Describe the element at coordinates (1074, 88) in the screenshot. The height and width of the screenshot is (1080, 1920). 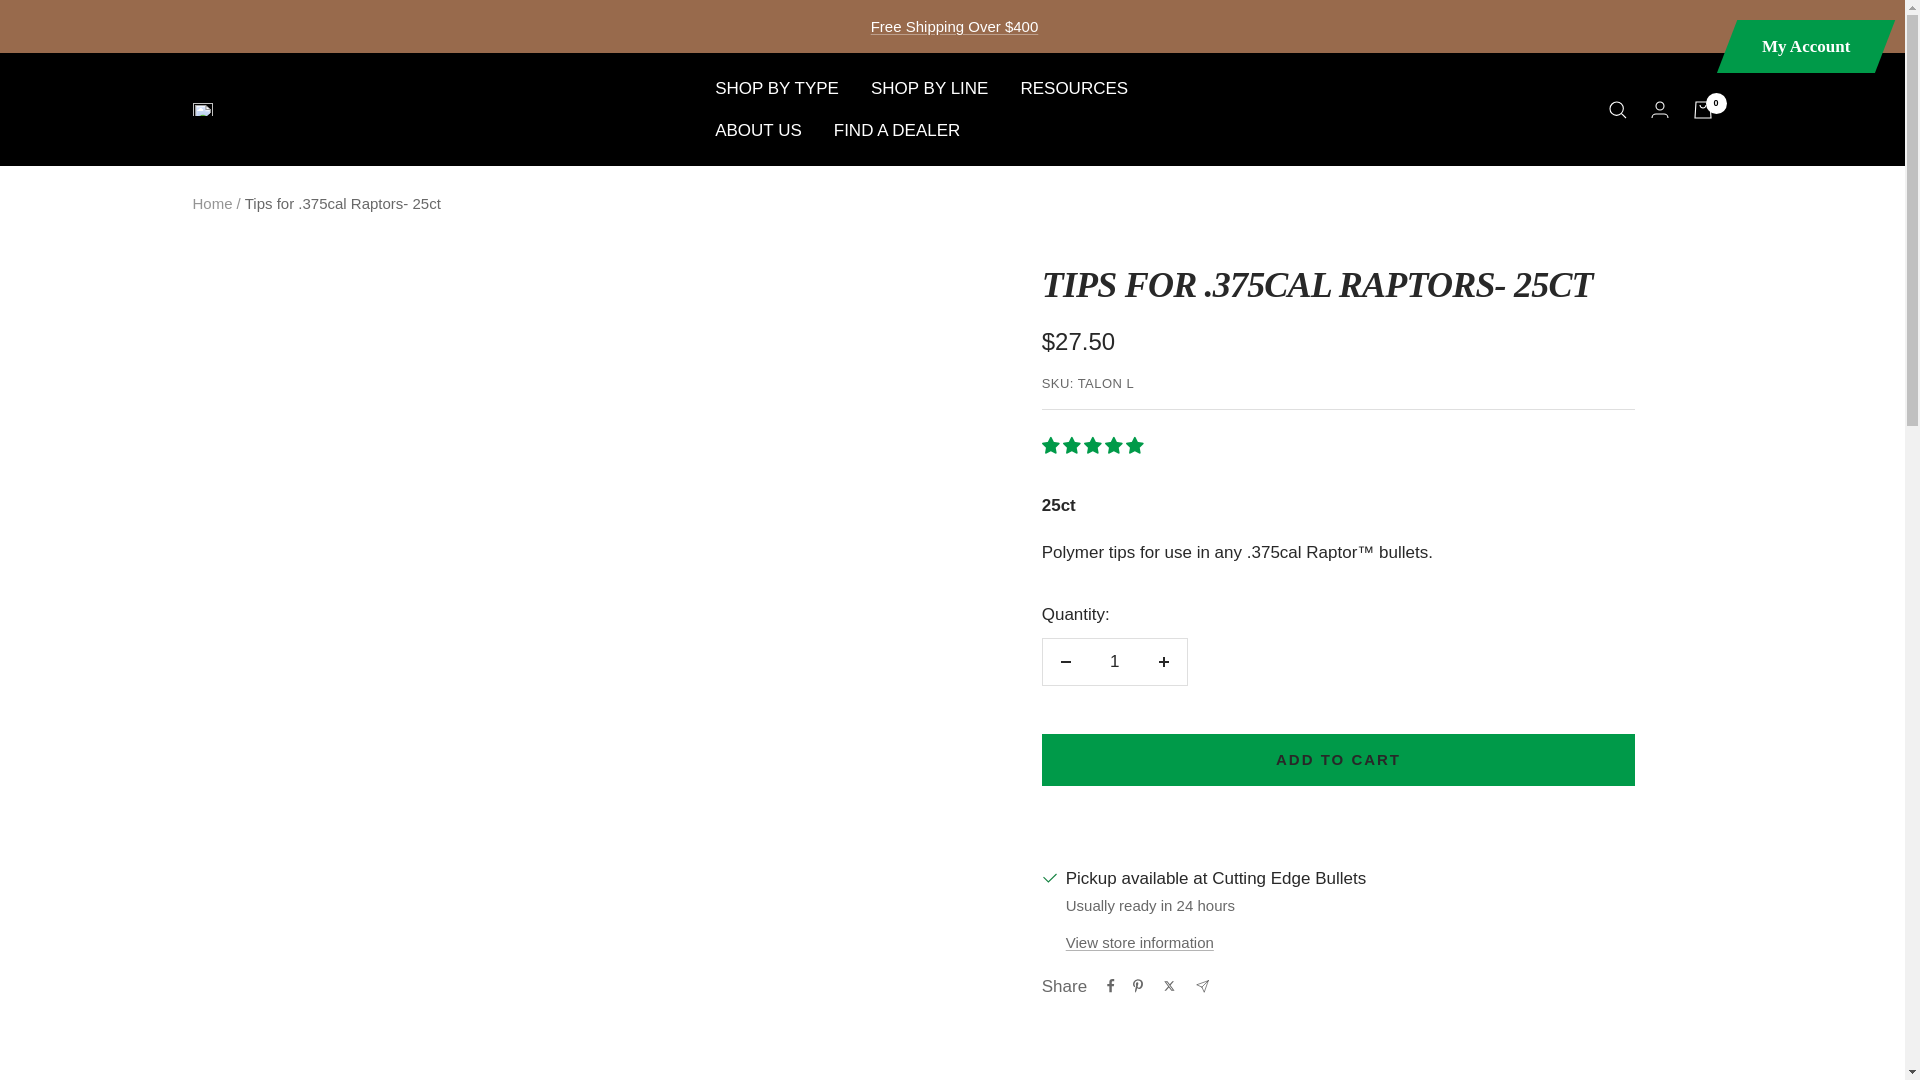
I see `RESOURCES` at that location.